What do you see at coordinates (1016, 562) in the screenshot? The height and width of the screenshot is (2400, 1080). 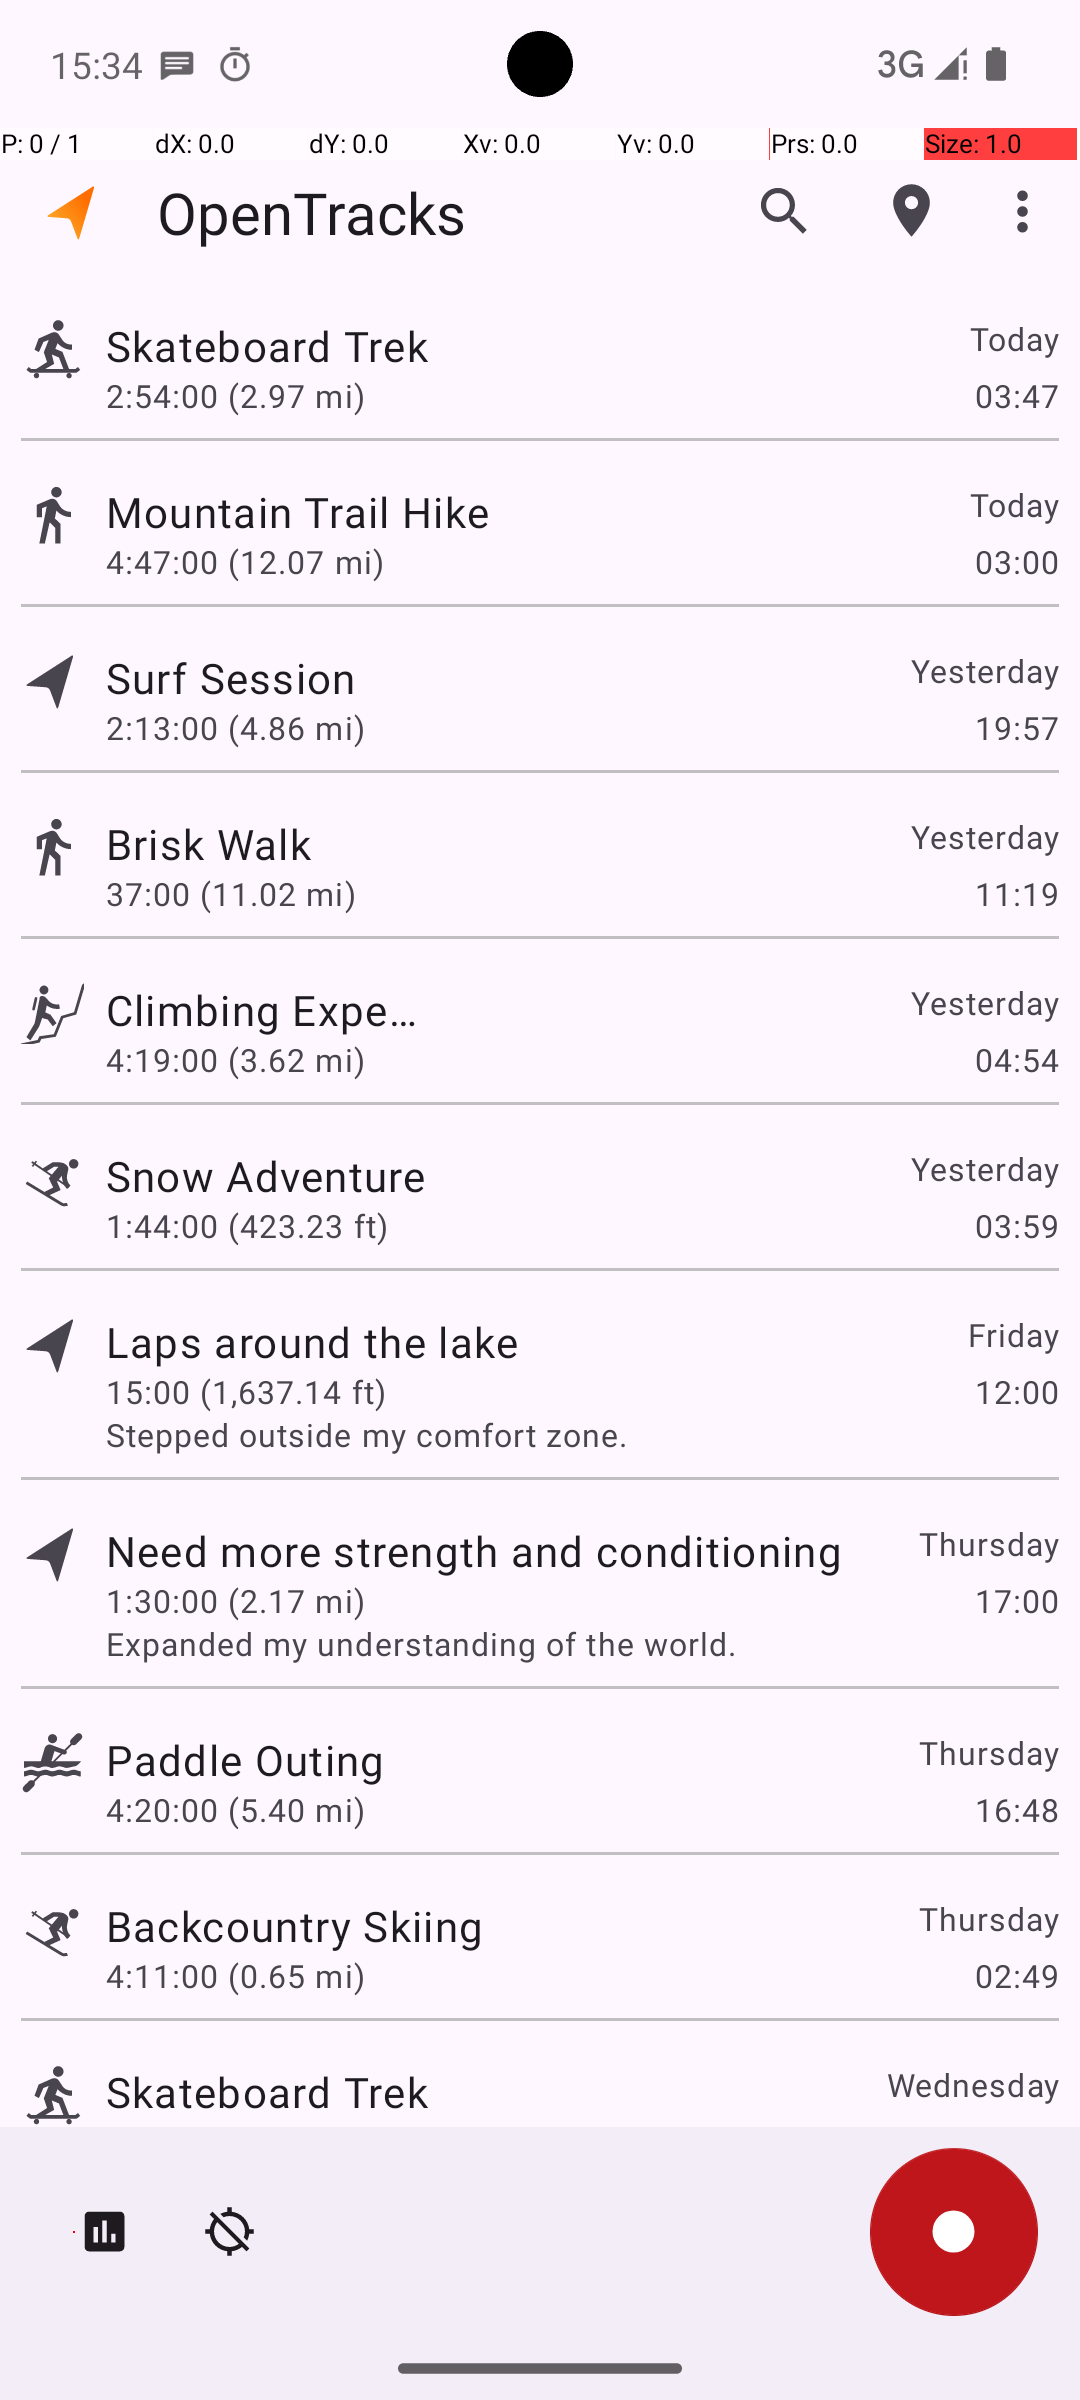 I see `03:00` at bounding box center [1016, 562].